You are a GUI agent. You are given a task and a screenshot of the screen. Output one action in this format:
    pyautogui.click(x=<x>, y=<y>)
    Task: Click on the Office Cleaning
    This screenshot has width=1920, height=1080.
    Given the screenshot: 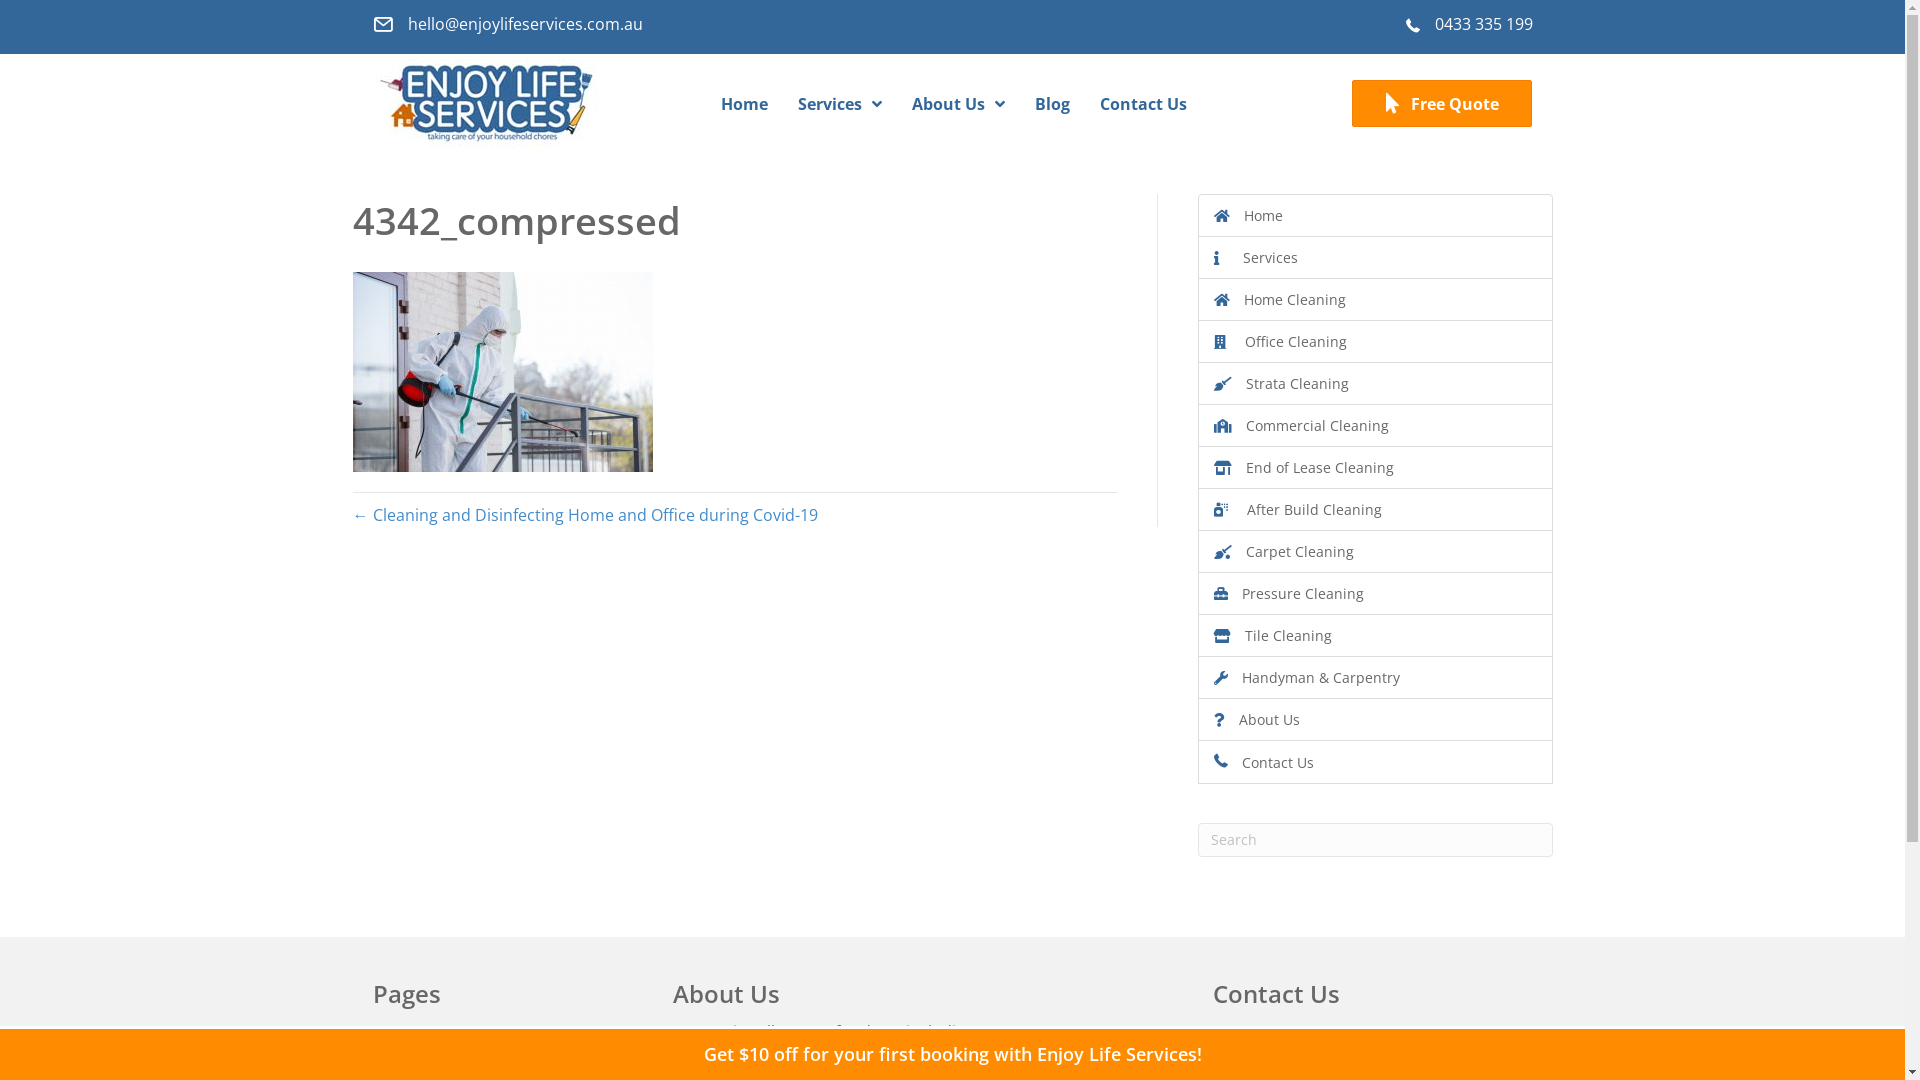 What is the action you would take?
    pyautogui.click(x=1376, y=342)
    